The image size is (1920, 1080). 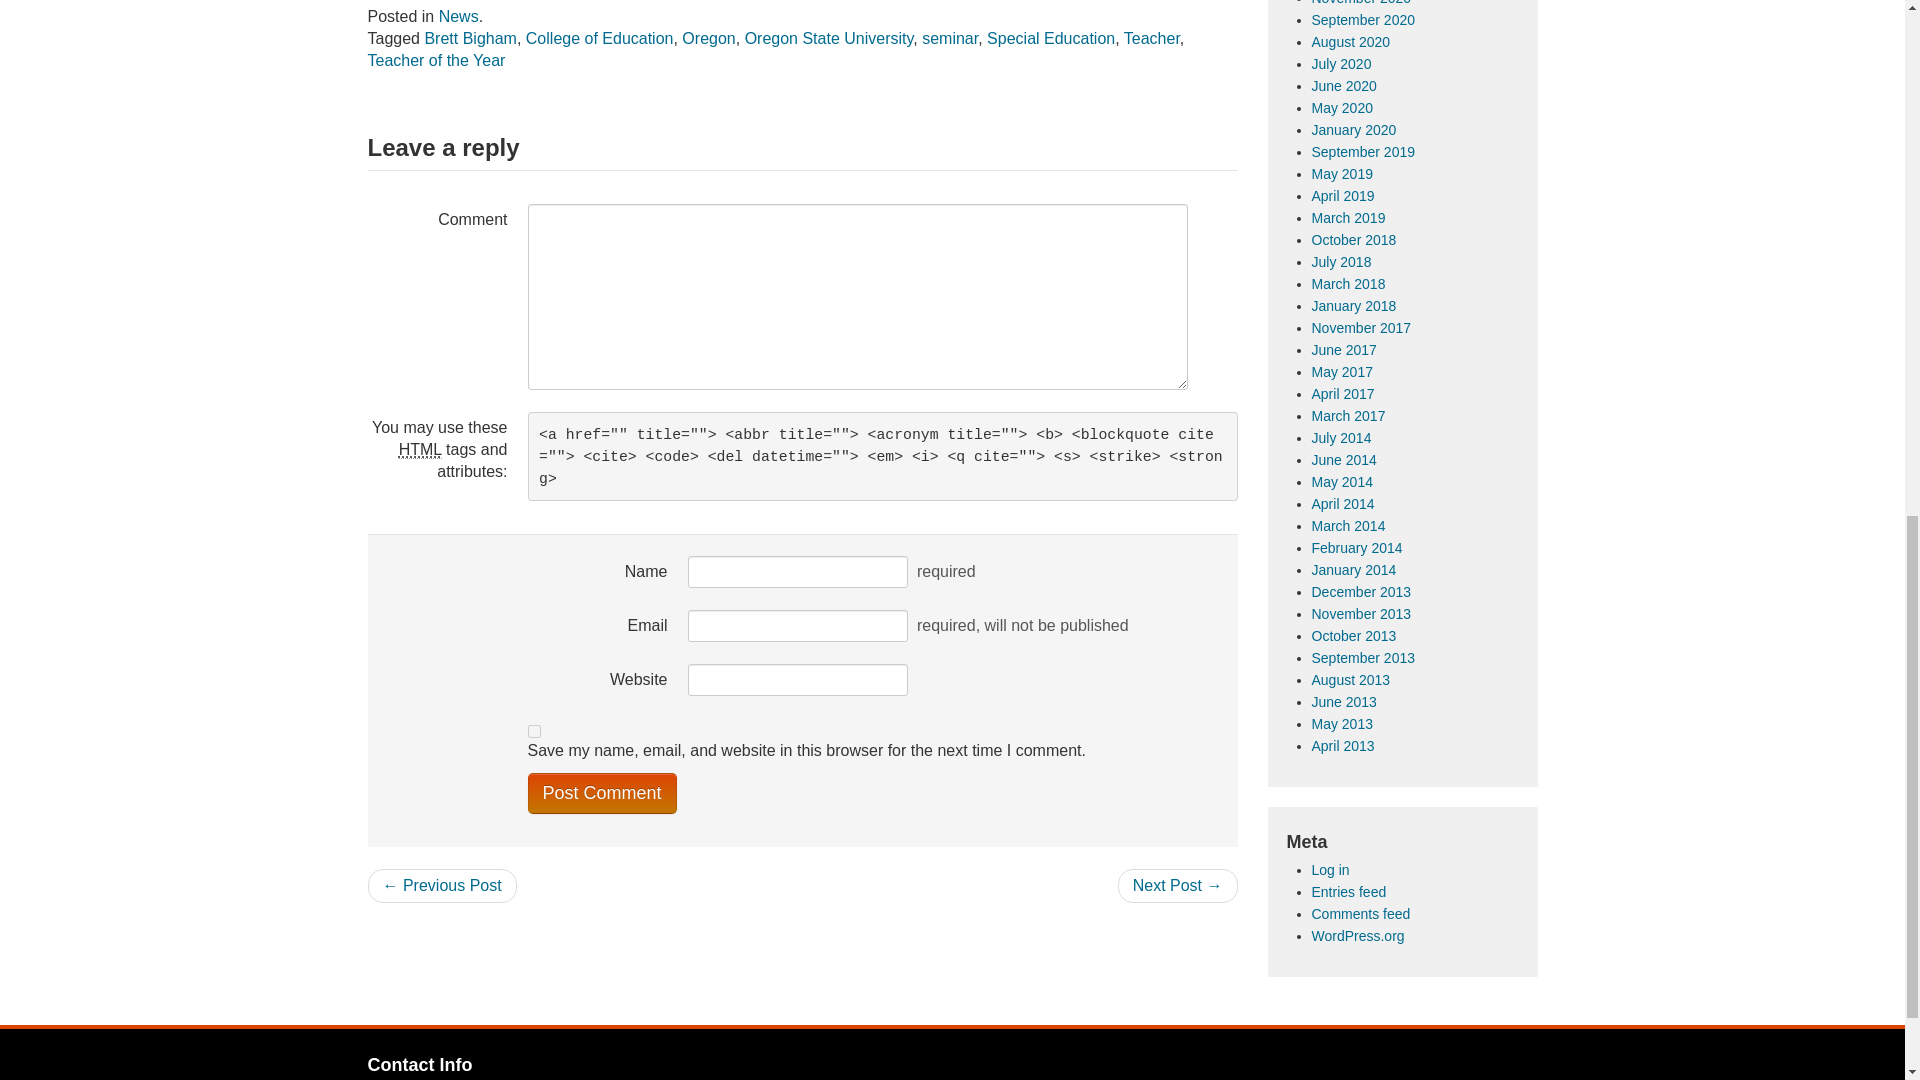 I want to click on Post Comment, so click(x=602, y=794).